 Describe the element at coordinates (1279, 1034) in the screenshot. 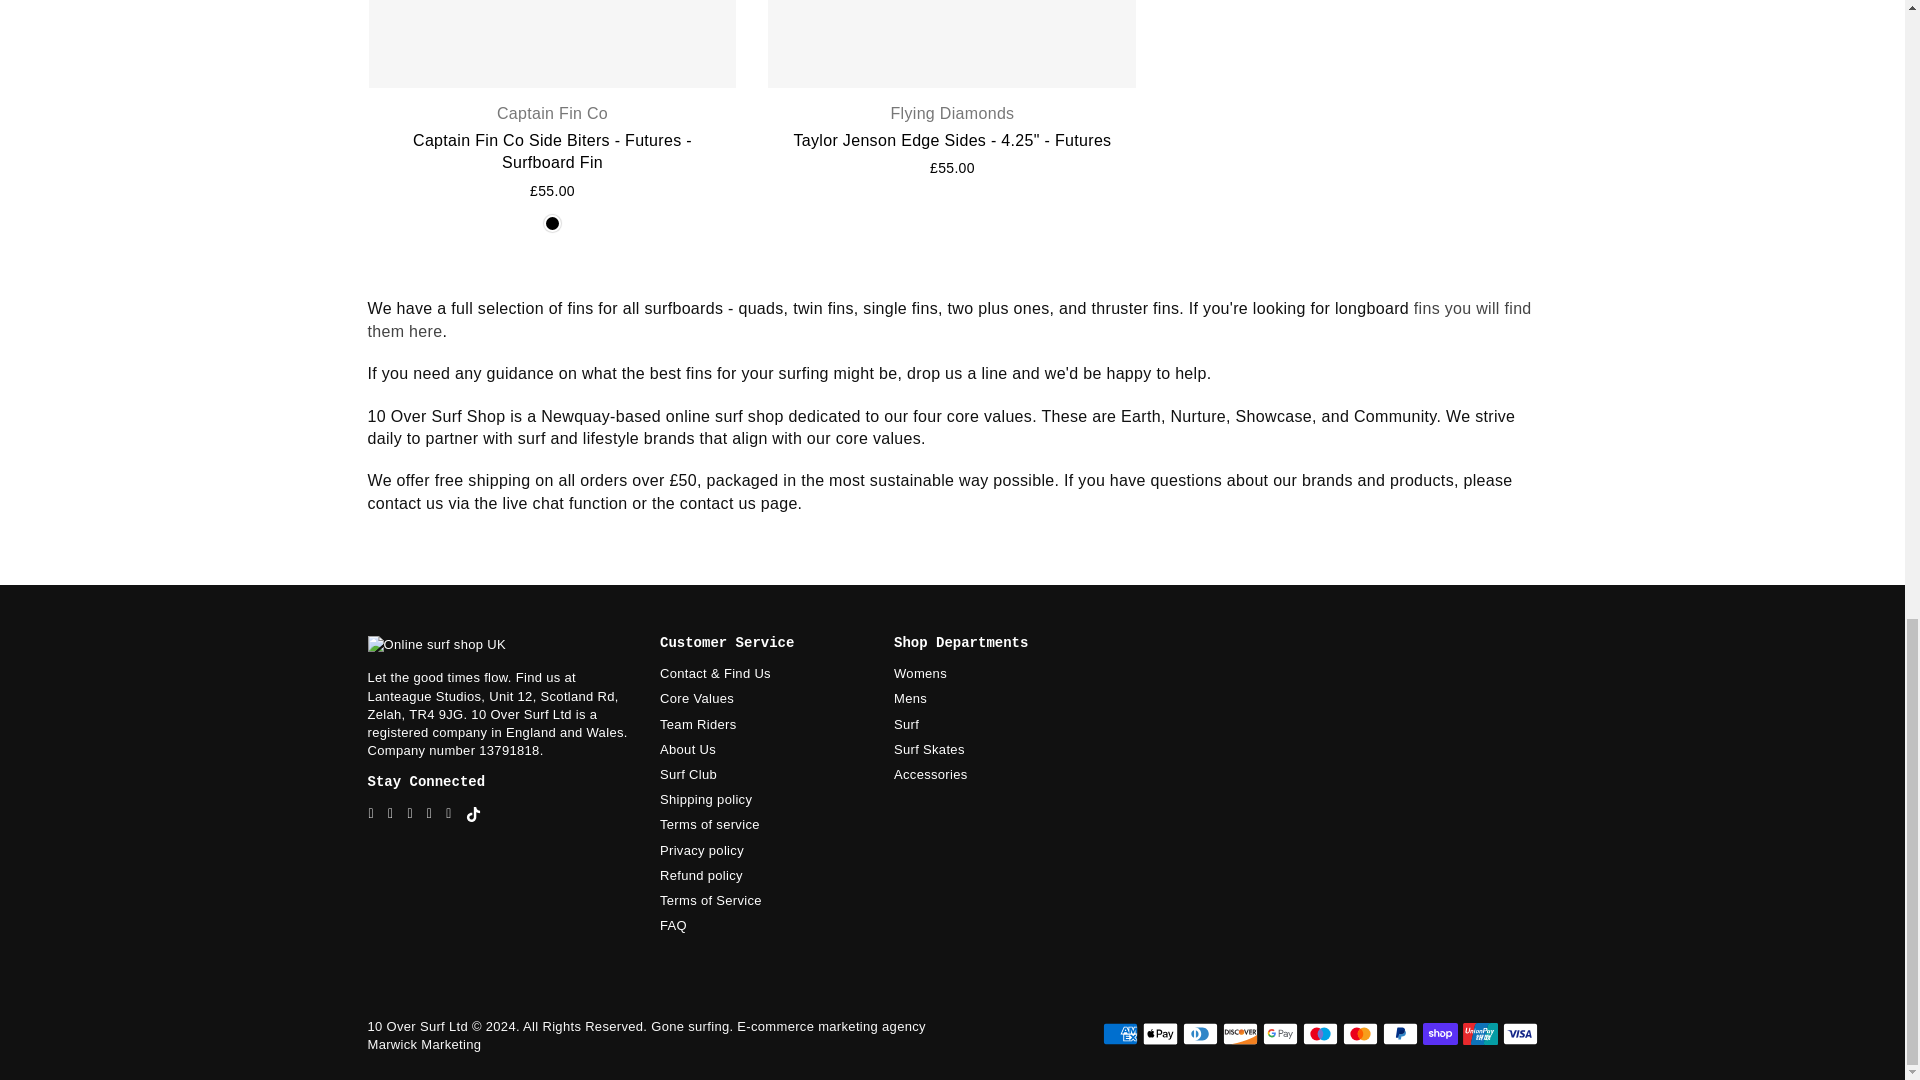

I see `Google Pay` at that location.